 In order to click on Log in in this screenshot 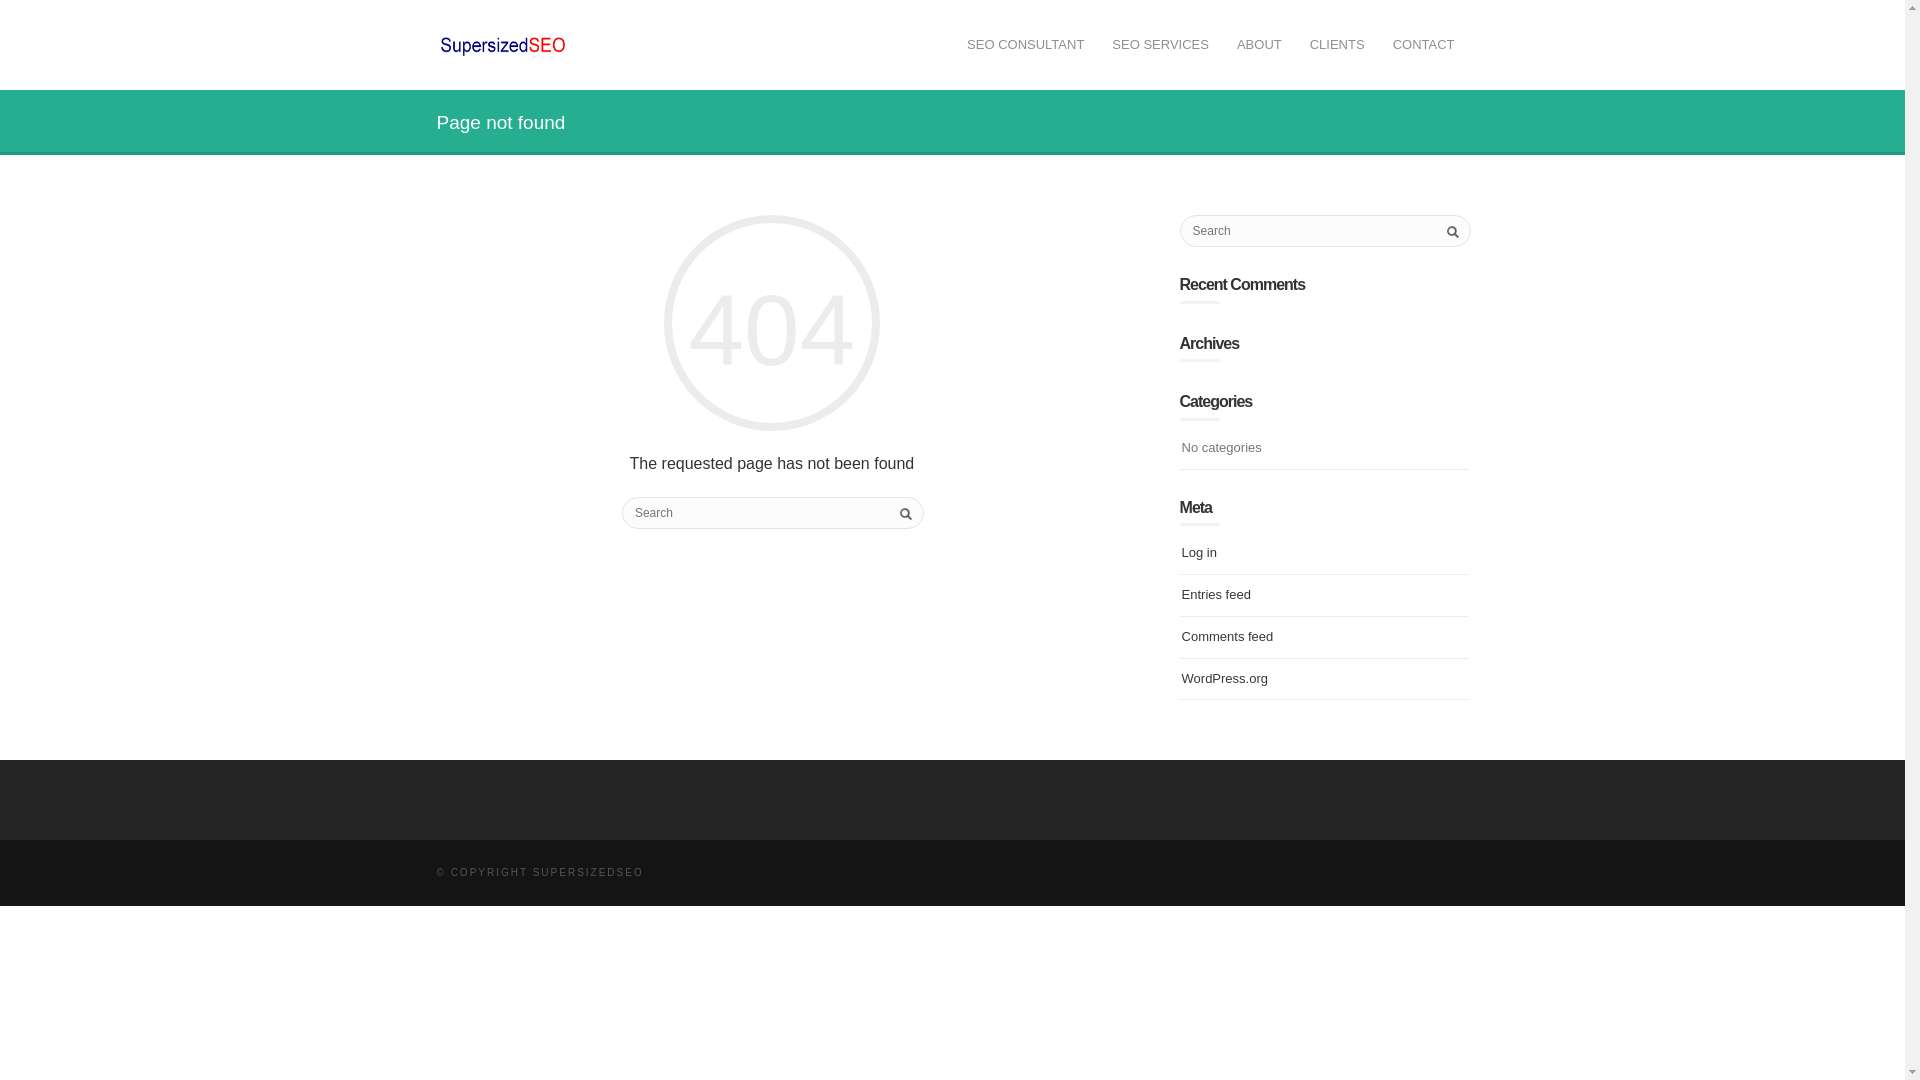, I will do `click(1200, 552)`.